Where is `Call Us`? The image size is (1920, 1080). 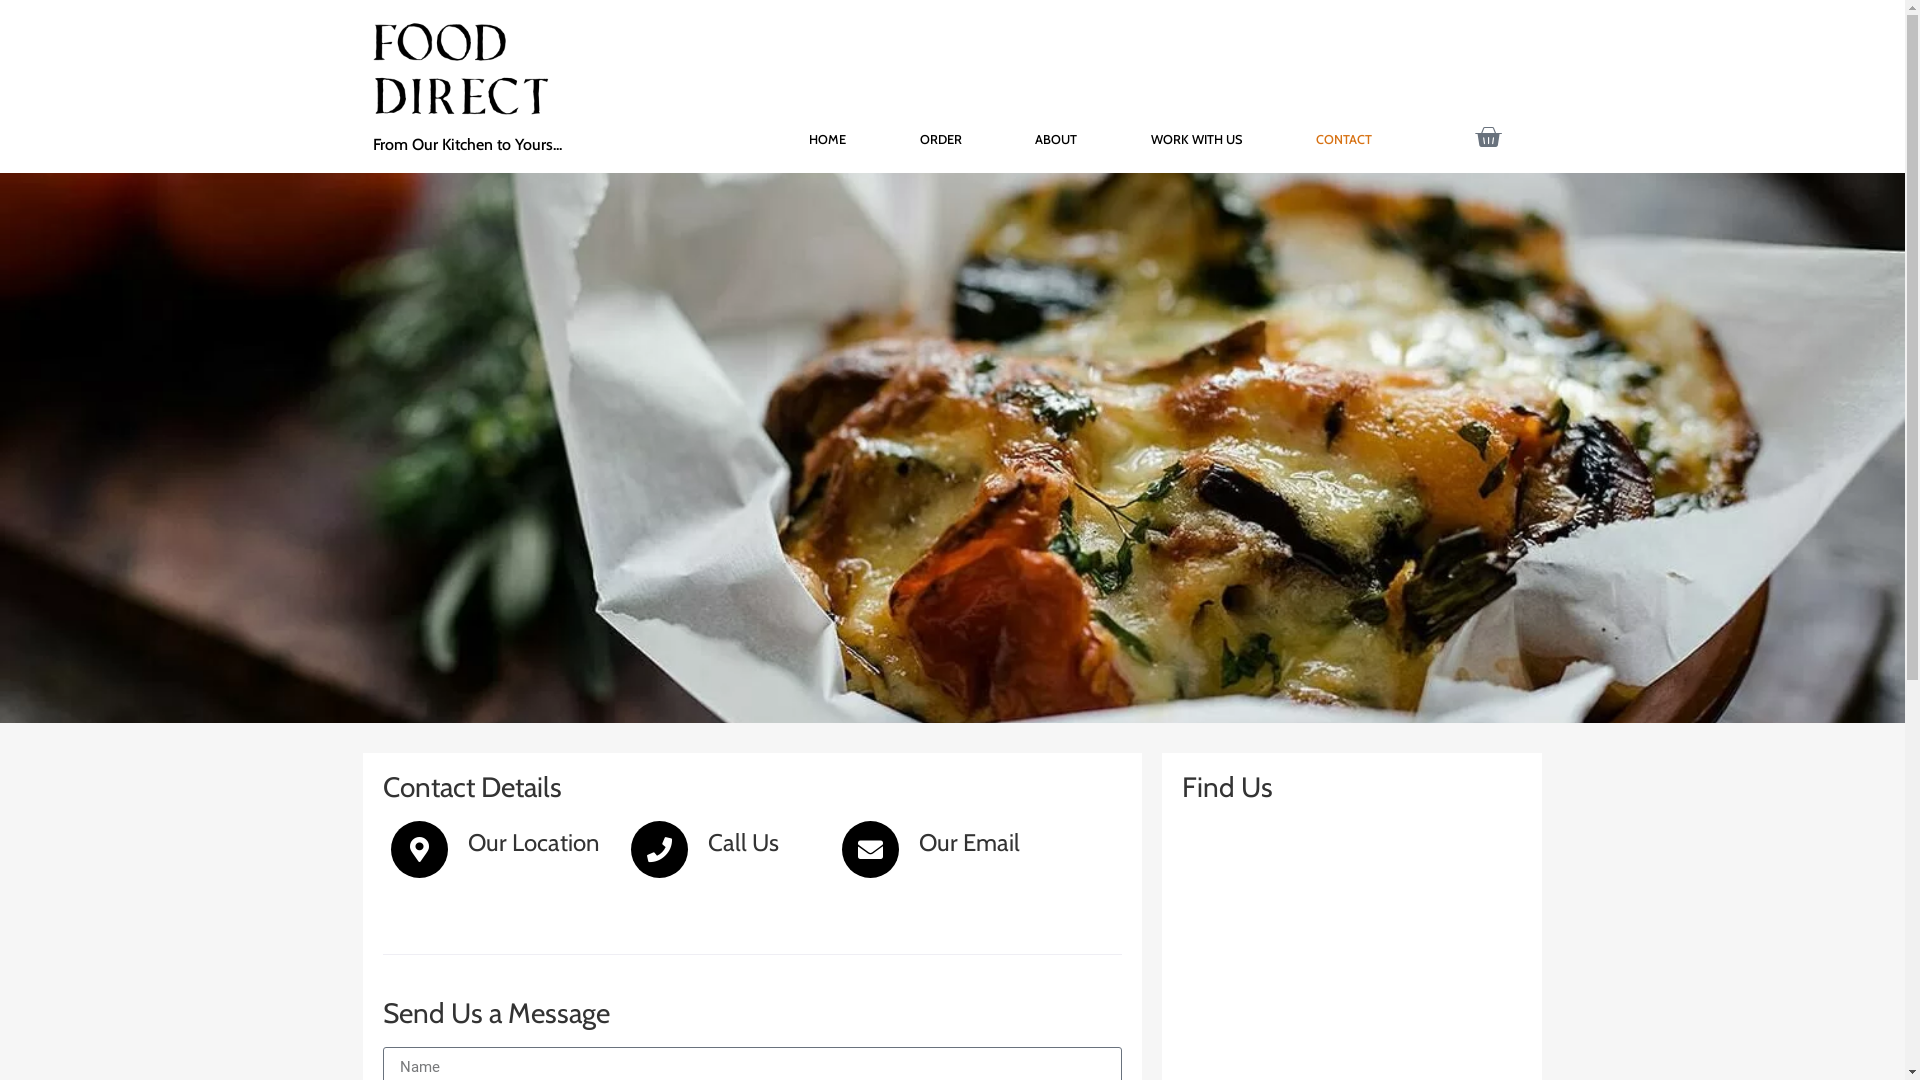
Call Us is located at coordinates (744, 842).